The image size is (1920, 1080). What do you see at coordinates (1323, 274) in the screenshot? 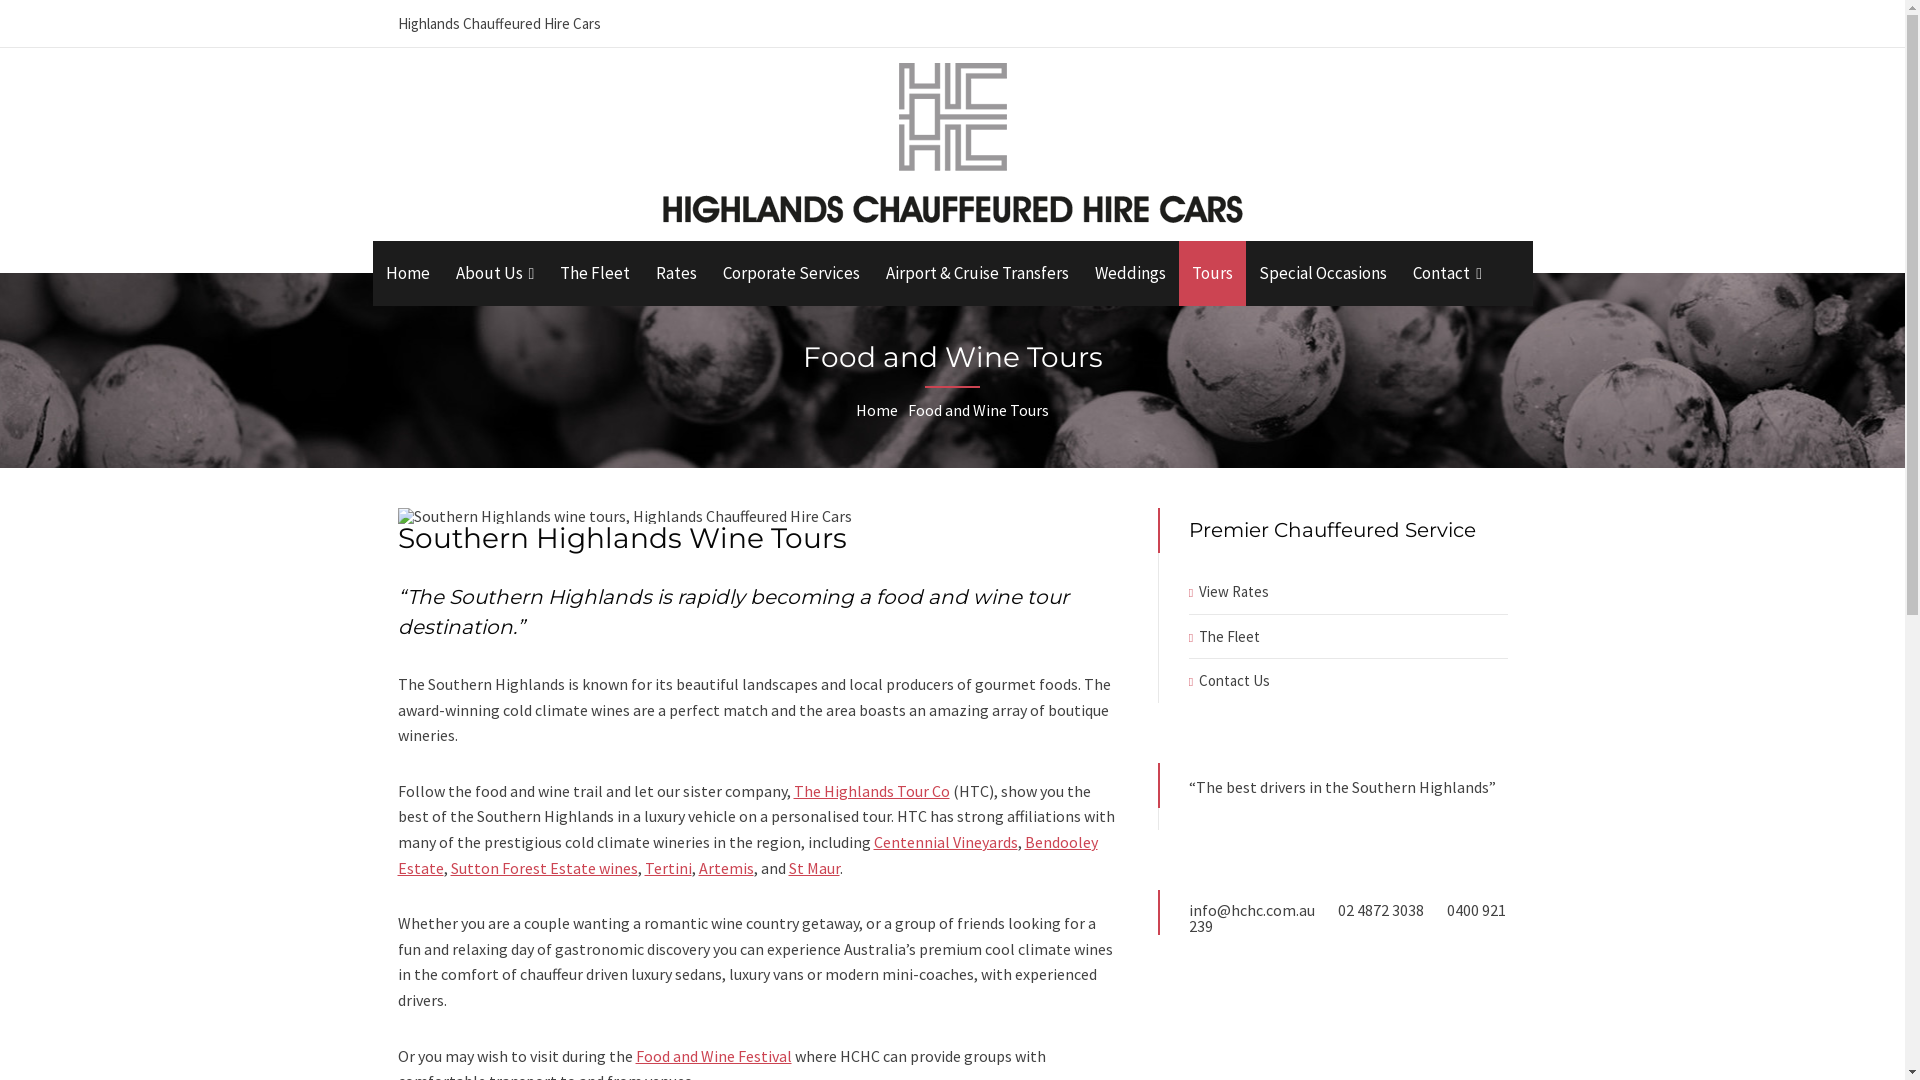
I see `Special Occasions` at bounding box center [1323, 274].